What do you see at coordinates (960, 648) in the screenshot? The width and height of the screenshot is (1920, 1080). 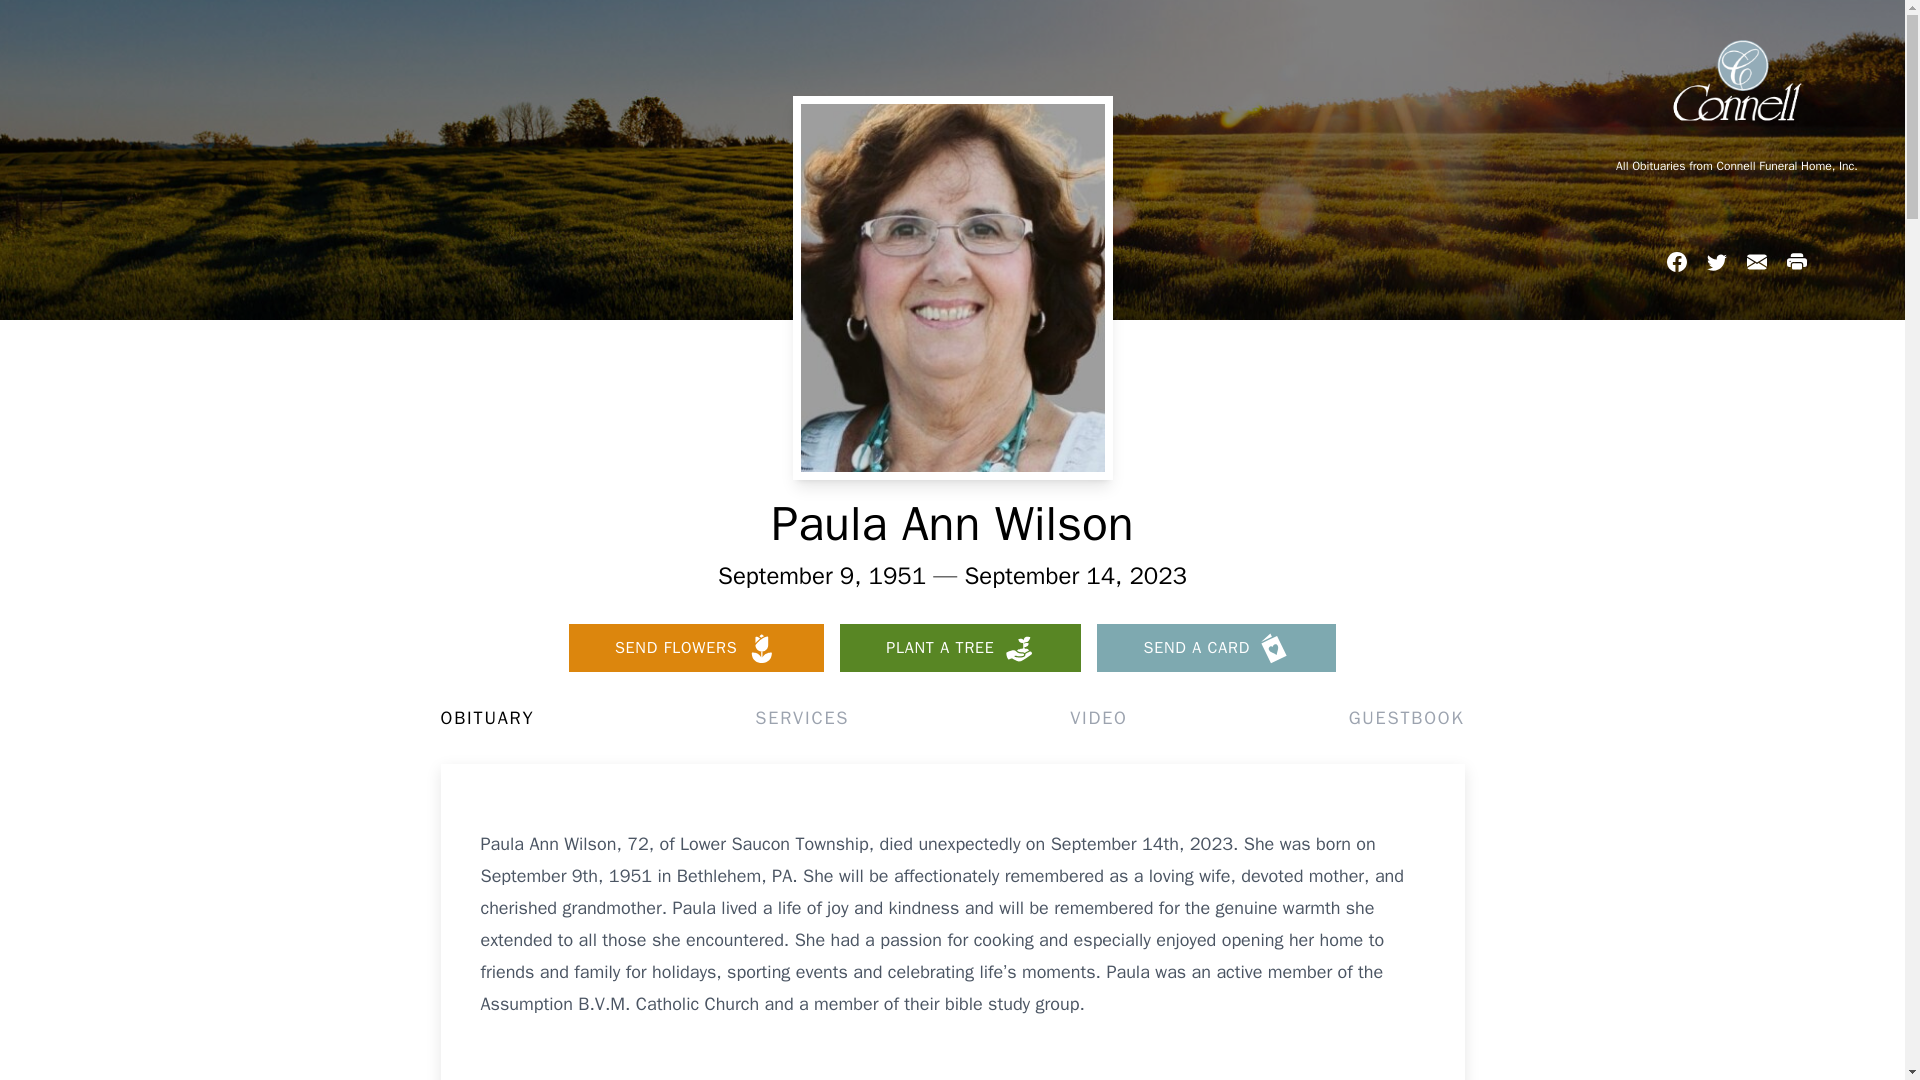 I see `PLANT A TREE` at bounding box center [960, 648].